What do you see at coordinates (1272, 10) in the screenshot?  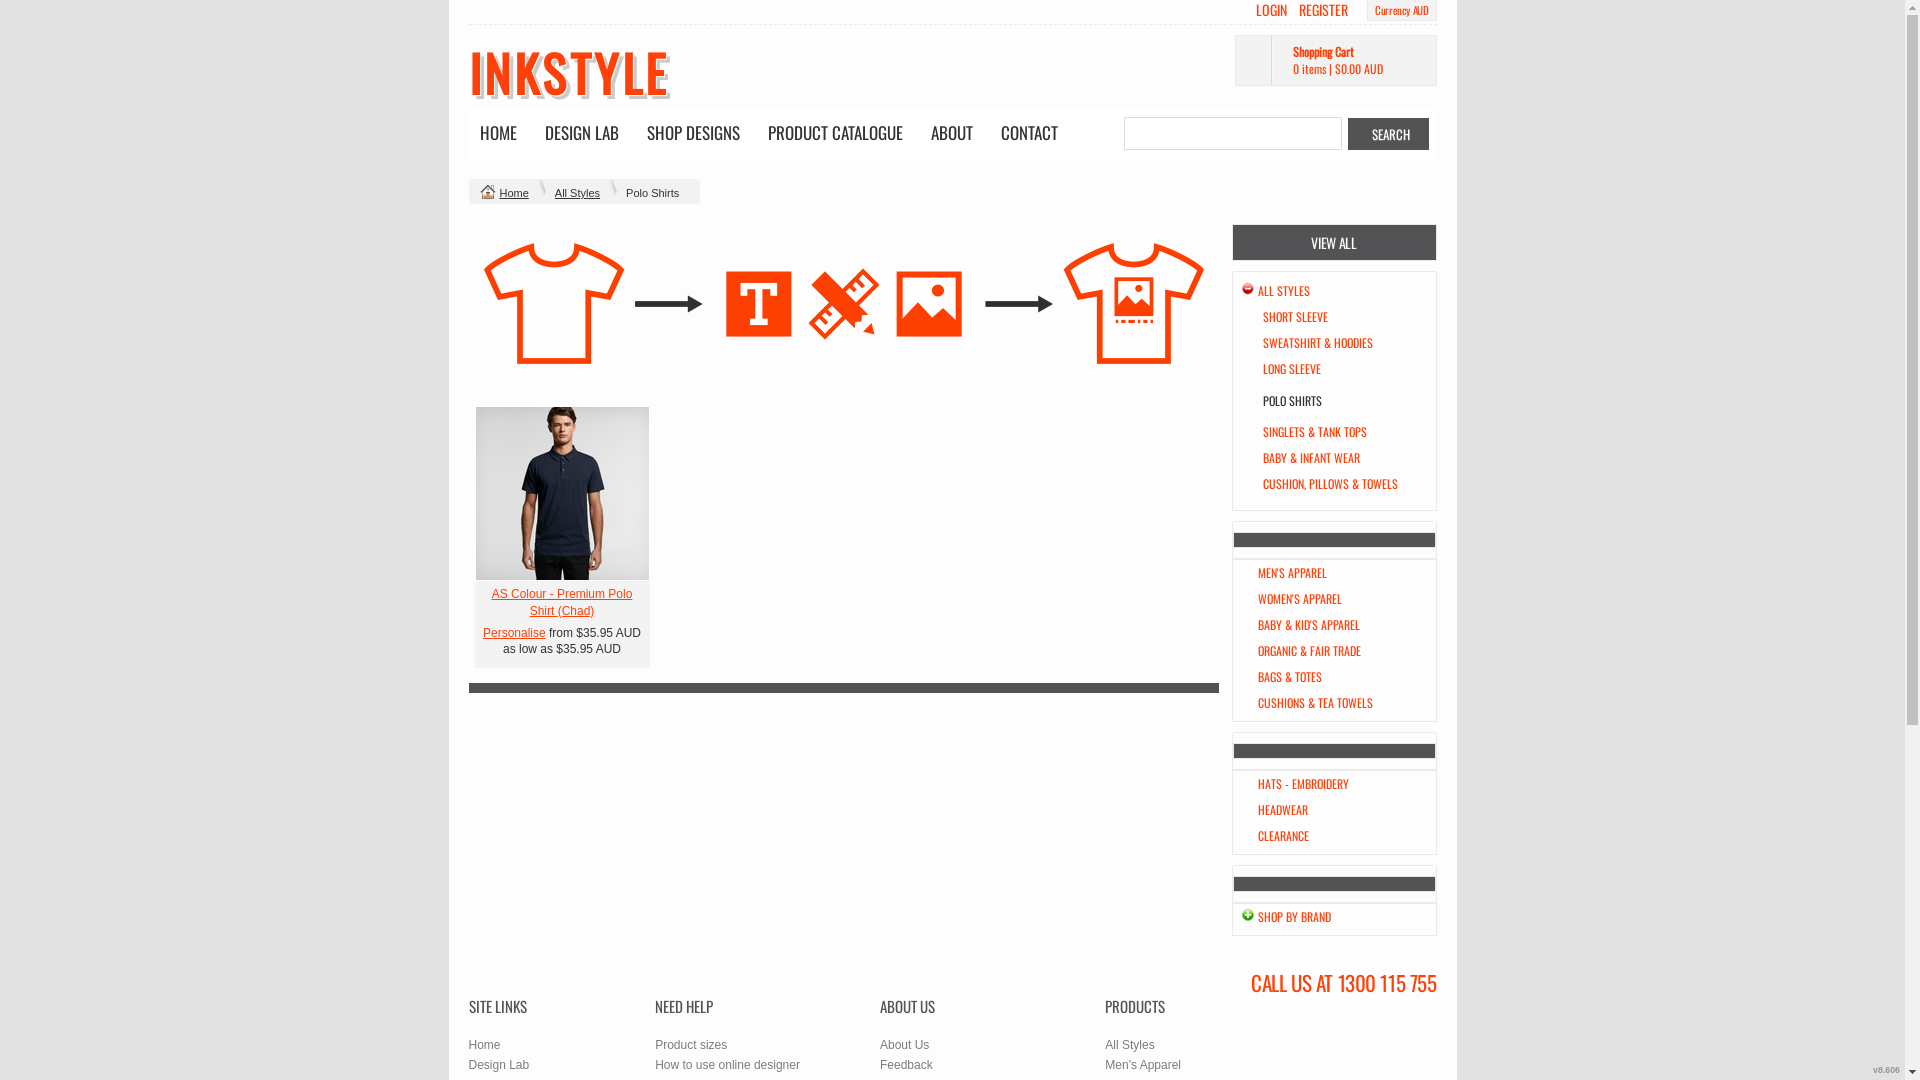 I see `LOGIN` at bounding box center [1272, 10].